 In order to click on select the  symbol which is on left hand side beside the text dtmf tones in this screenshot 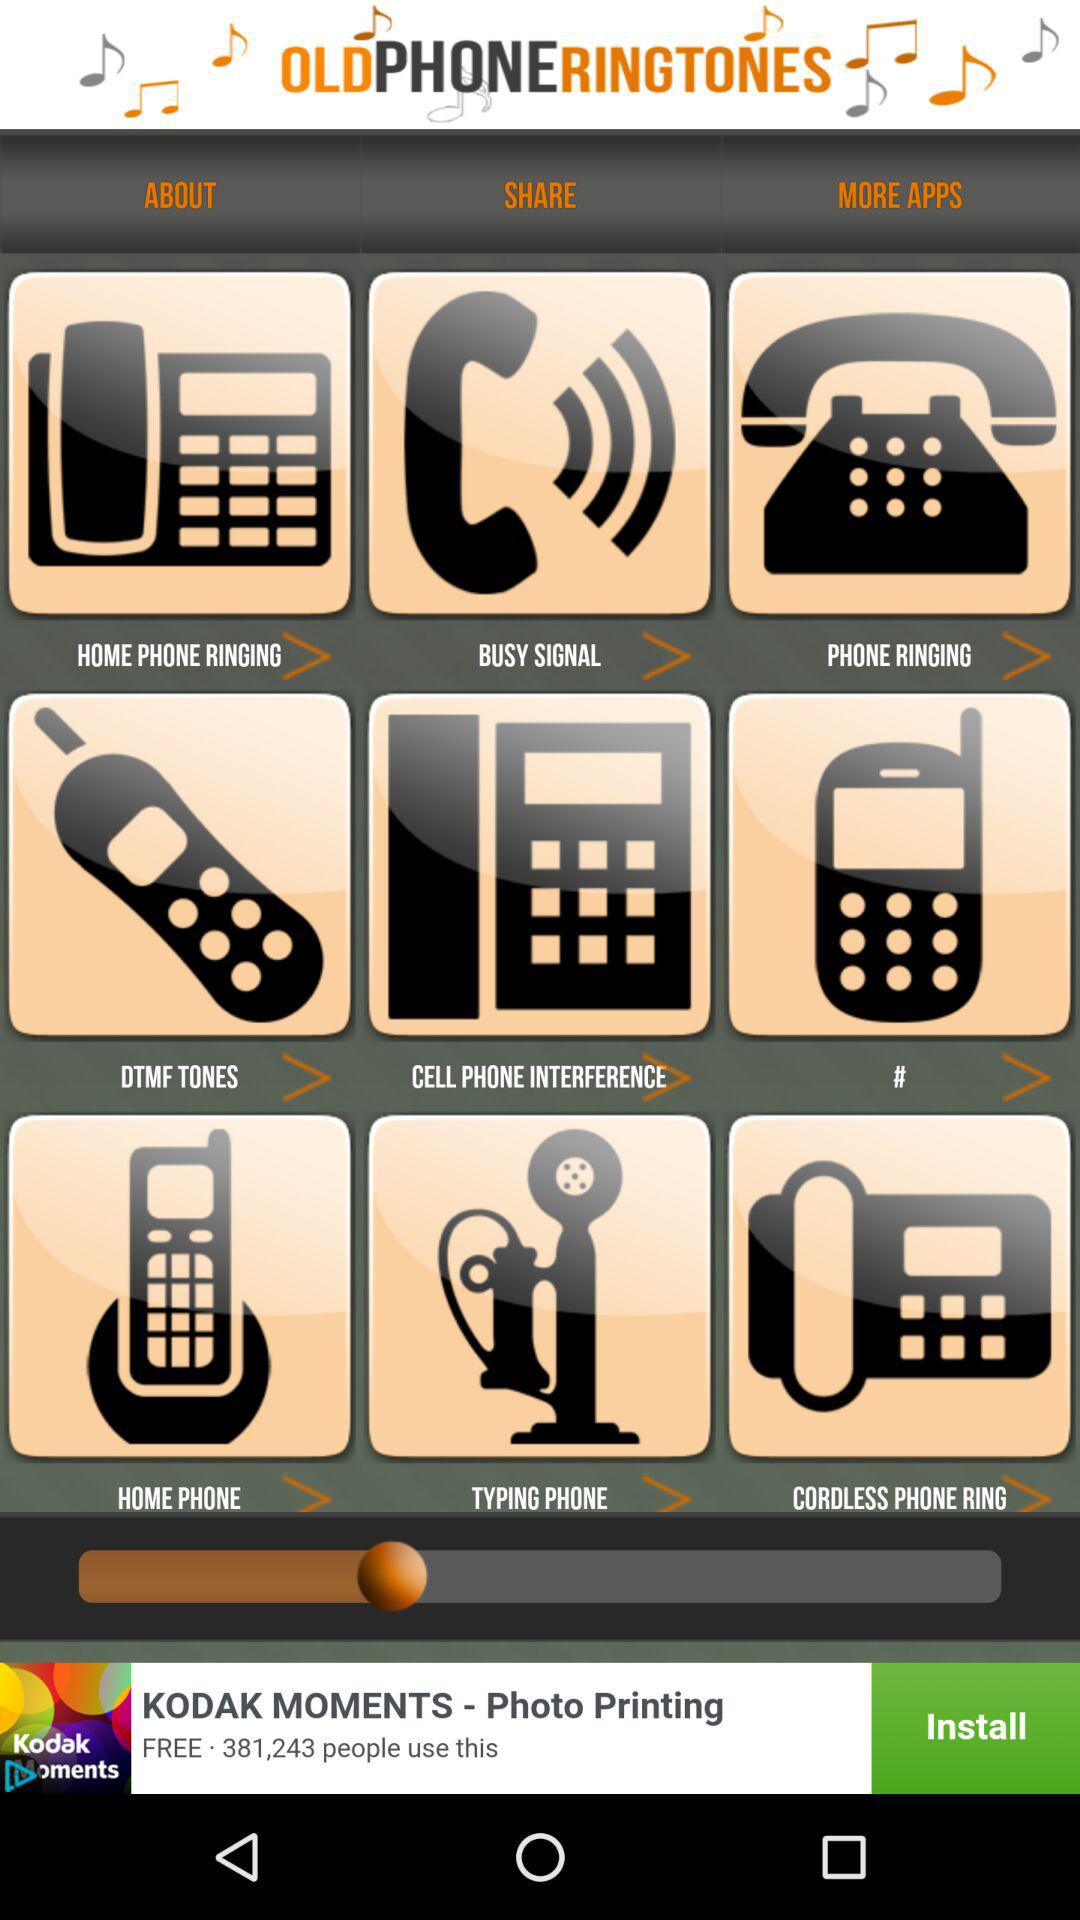, I will do `click(306, 1076)`.